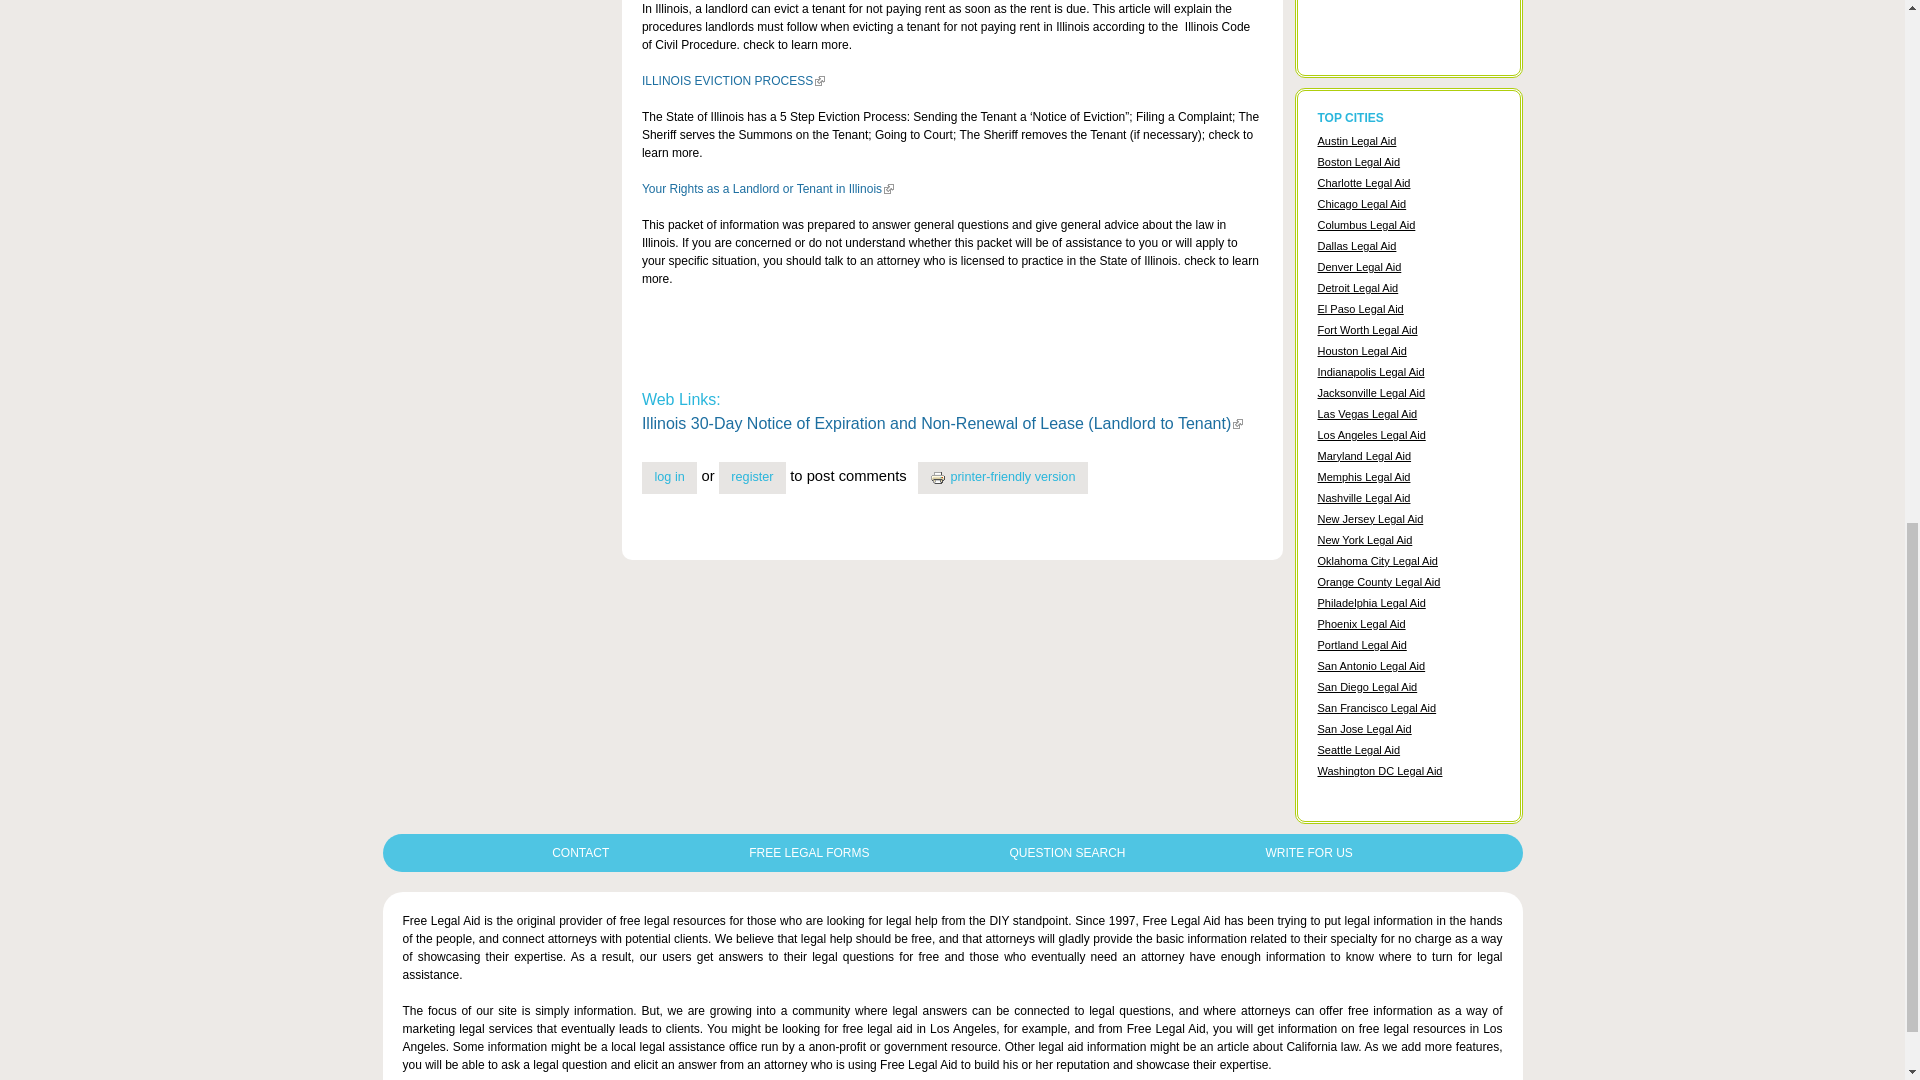 The width and height of the screenshot is (1920, 1080). Describe the element at coordinates (1408, 34) in the screenshot. I see `Advertisement` at that location.